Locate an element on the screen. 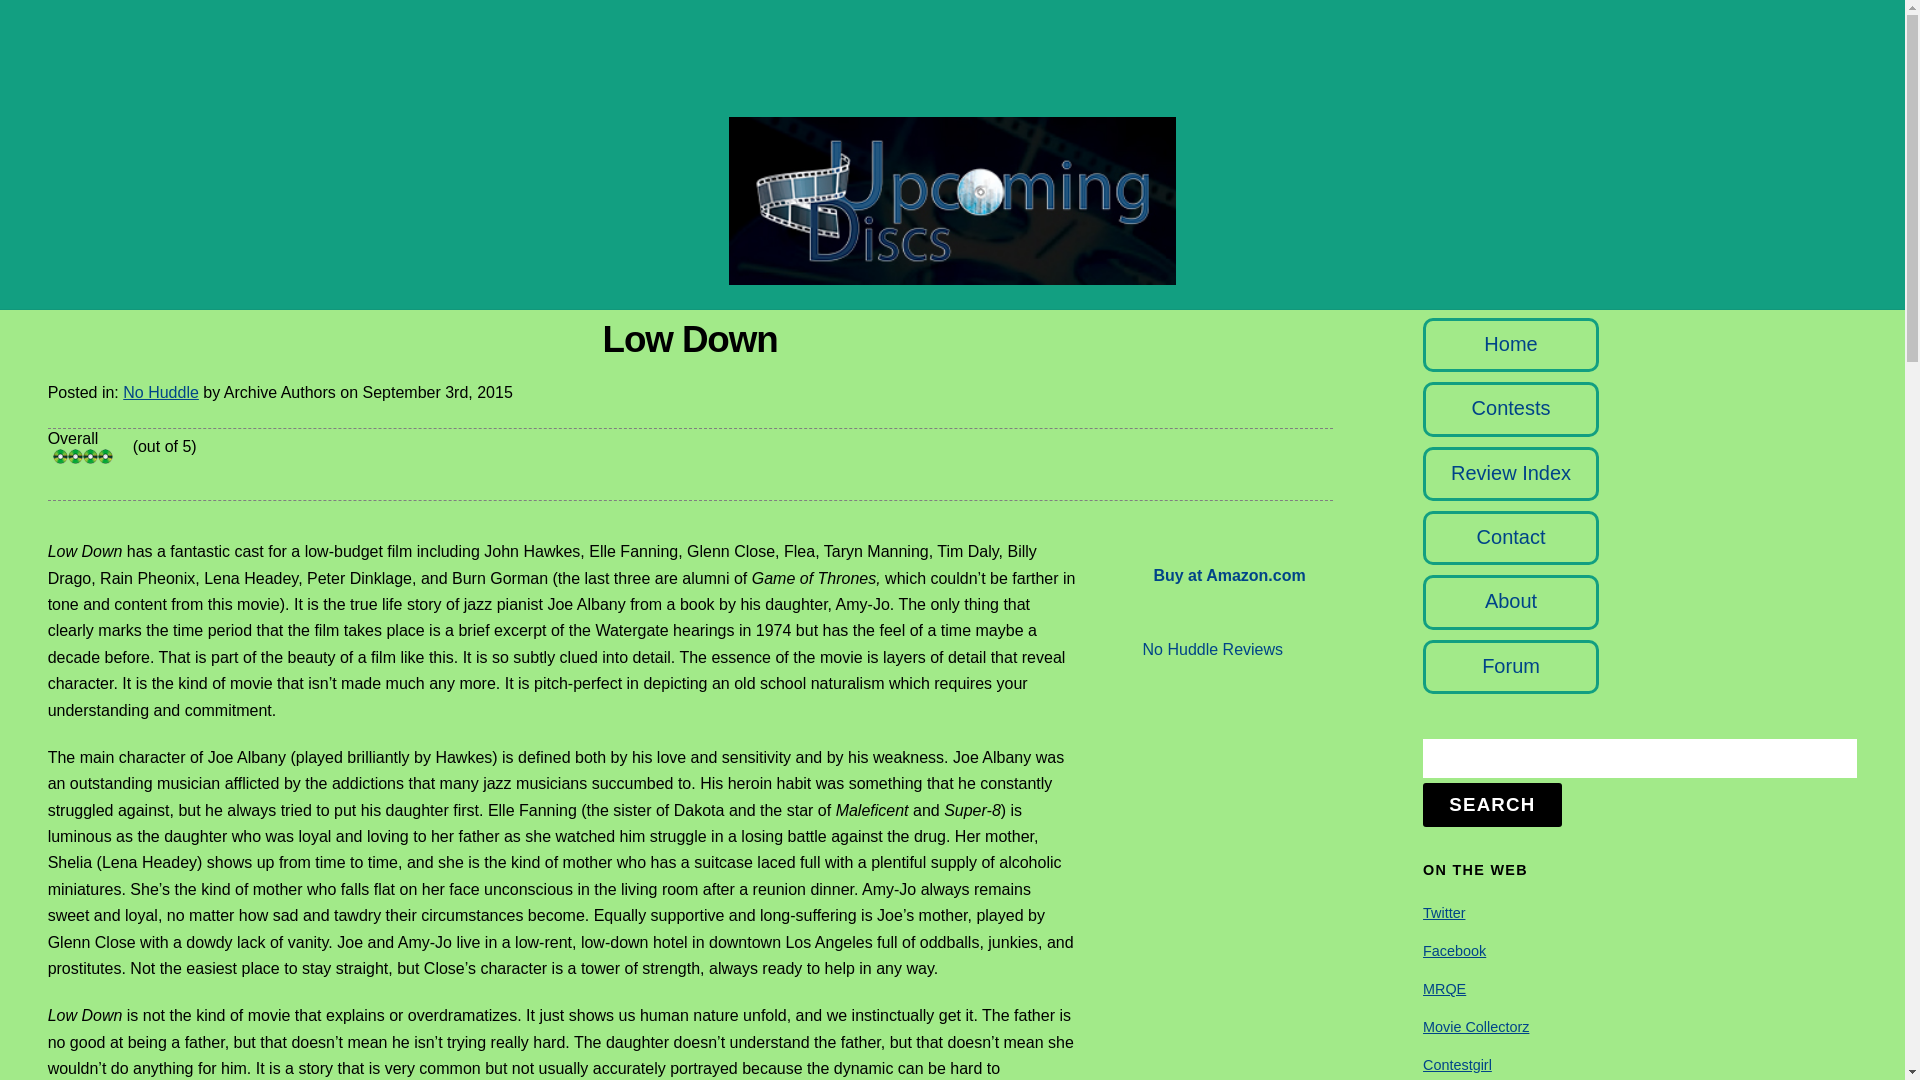 The width and height of the screenshot is (1920, 1080). Contestgirl is located at coordinates (1456, 1065).